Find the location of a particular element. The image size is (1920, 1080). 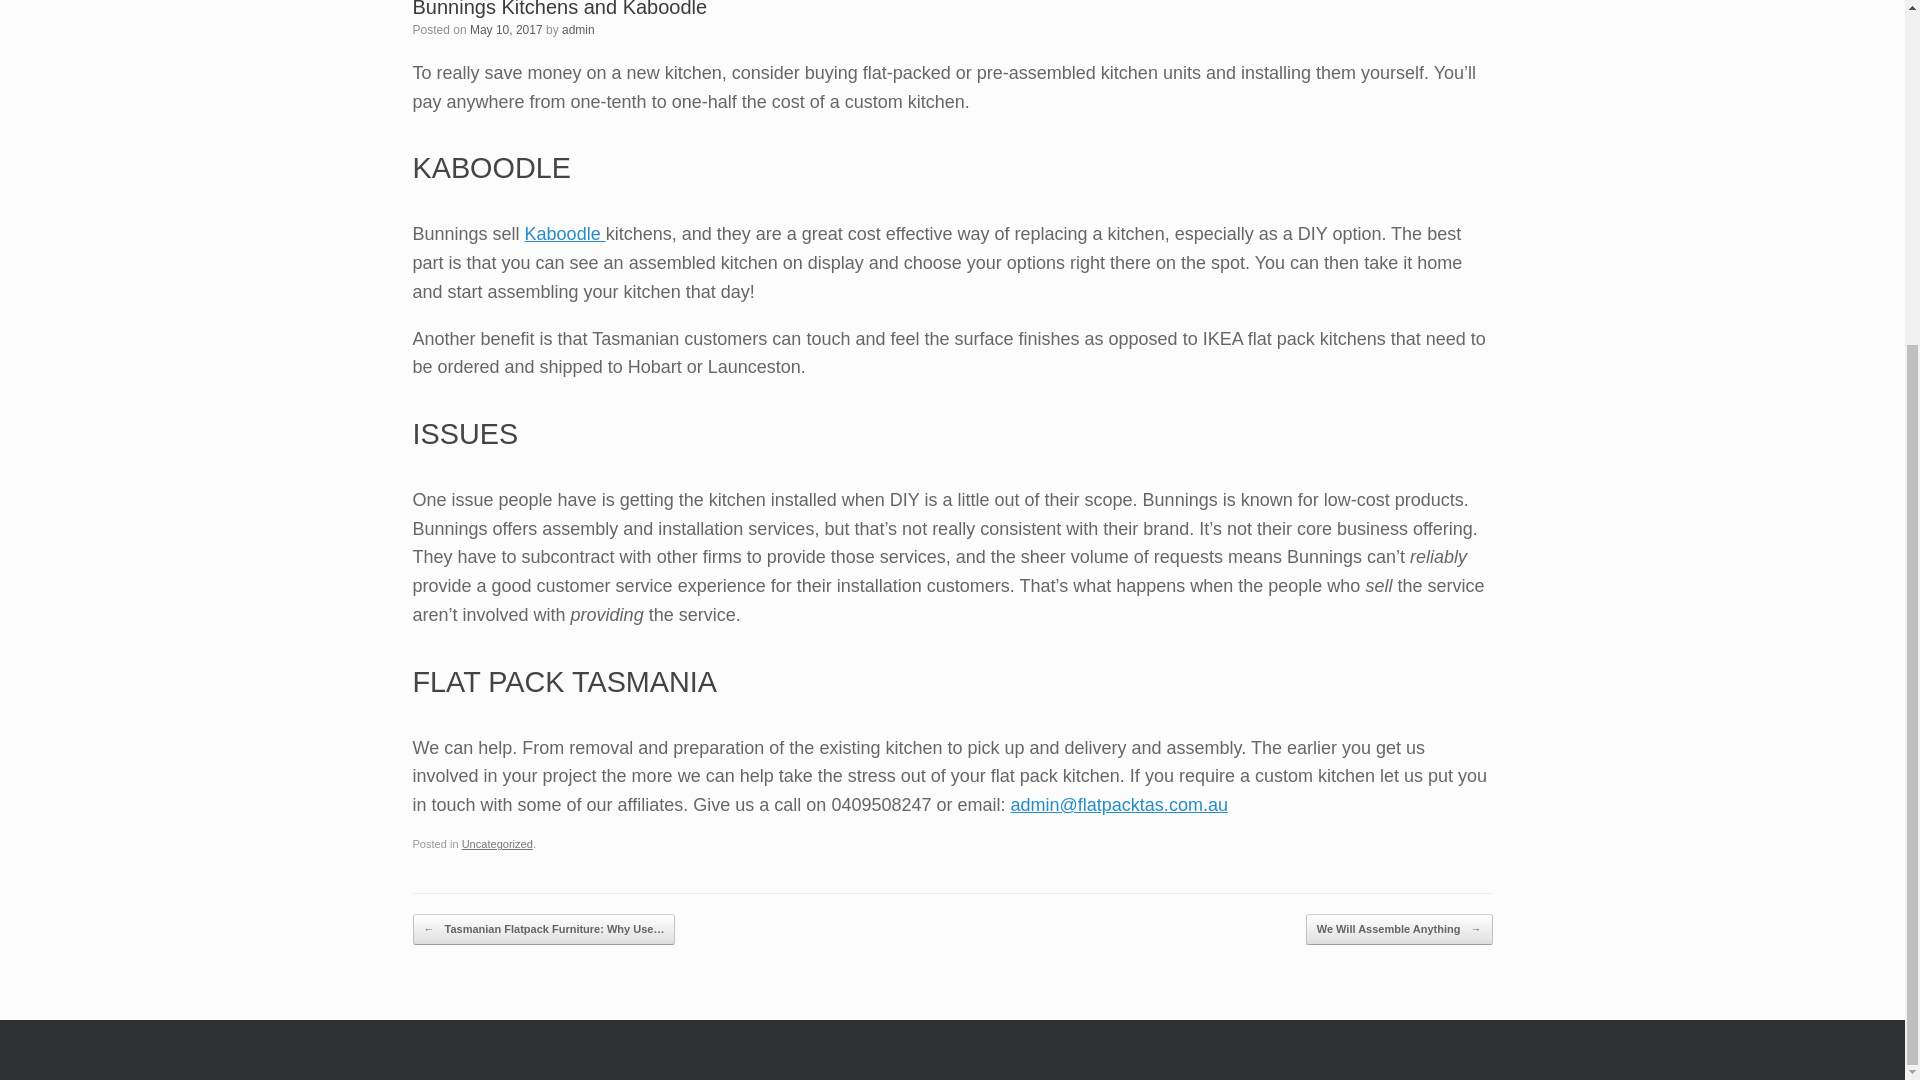

Uncategorized is located at coordinates (498, 844).